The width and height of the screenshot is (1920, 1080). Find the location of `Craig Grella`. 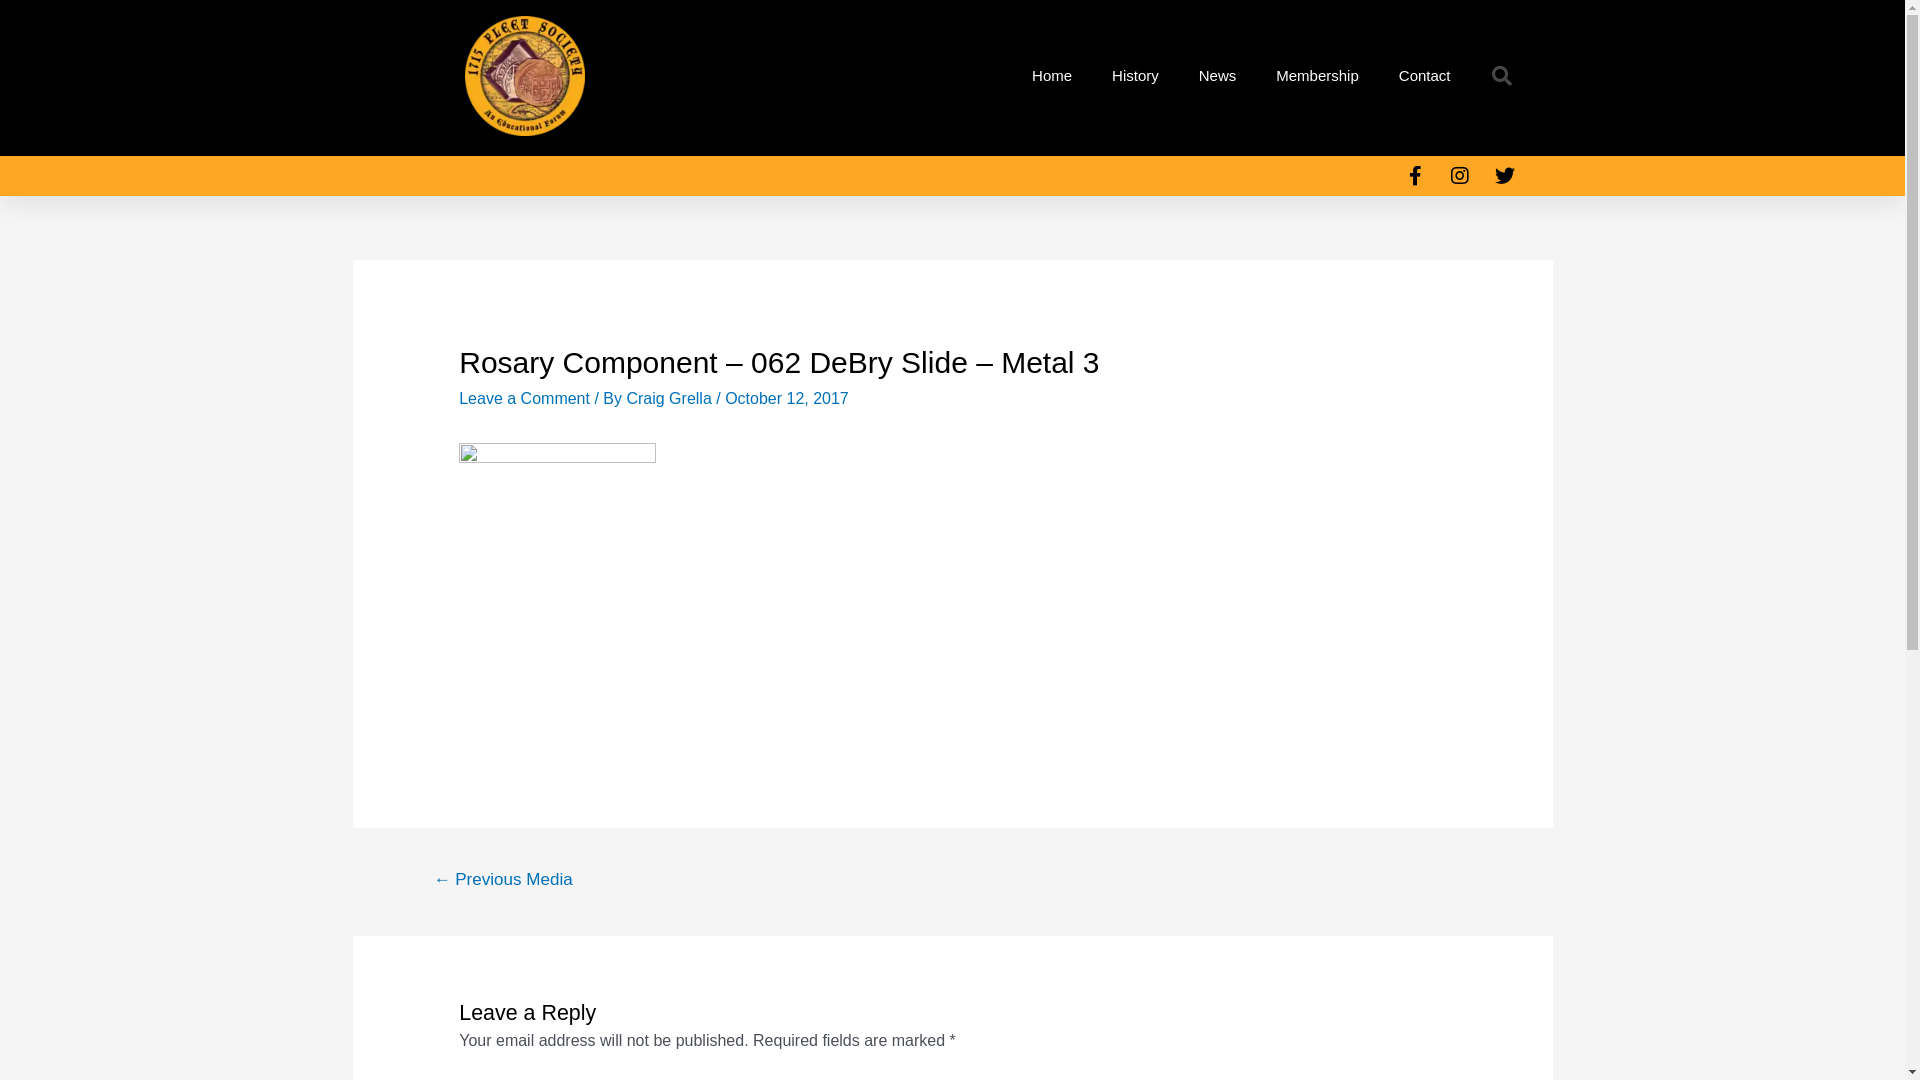

Craig Grella is located at coordinates (671, 398).